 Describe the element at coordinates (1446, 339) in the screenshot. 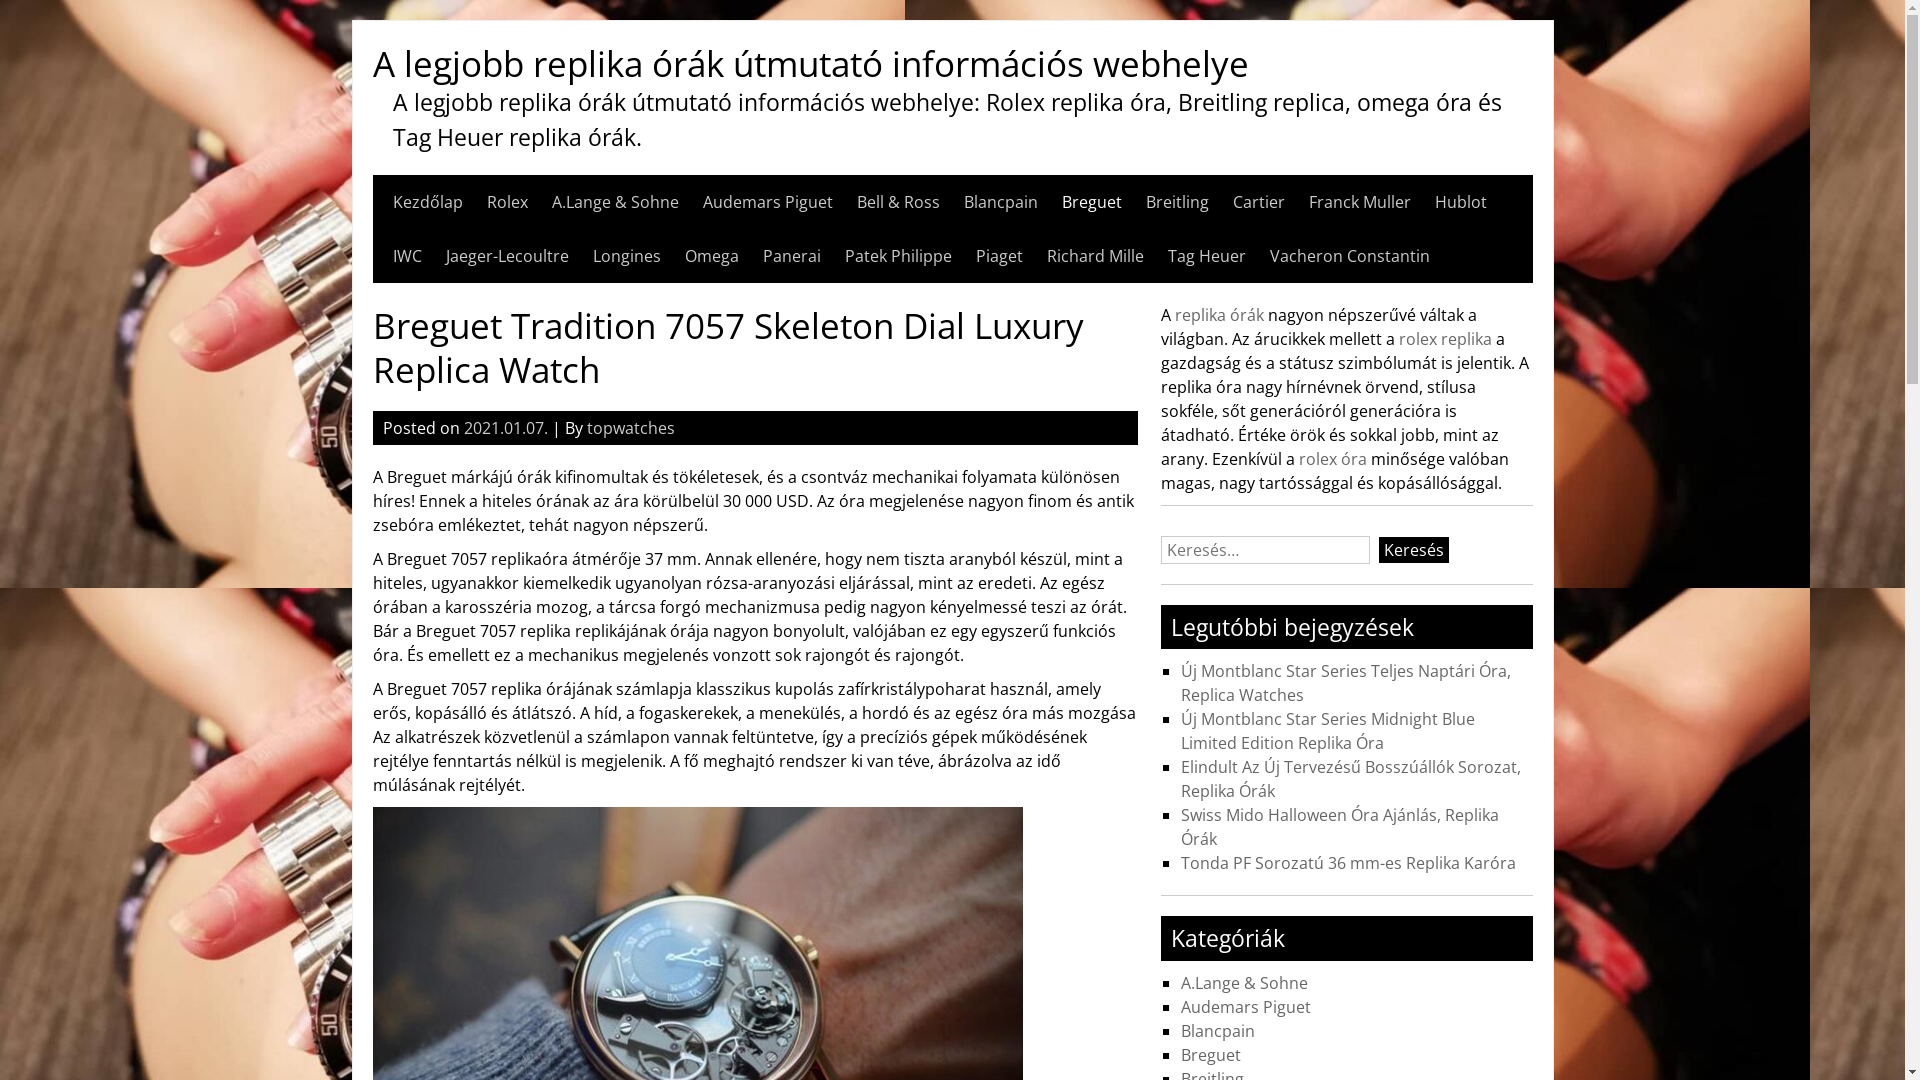

I see `rolex replika` at that location.